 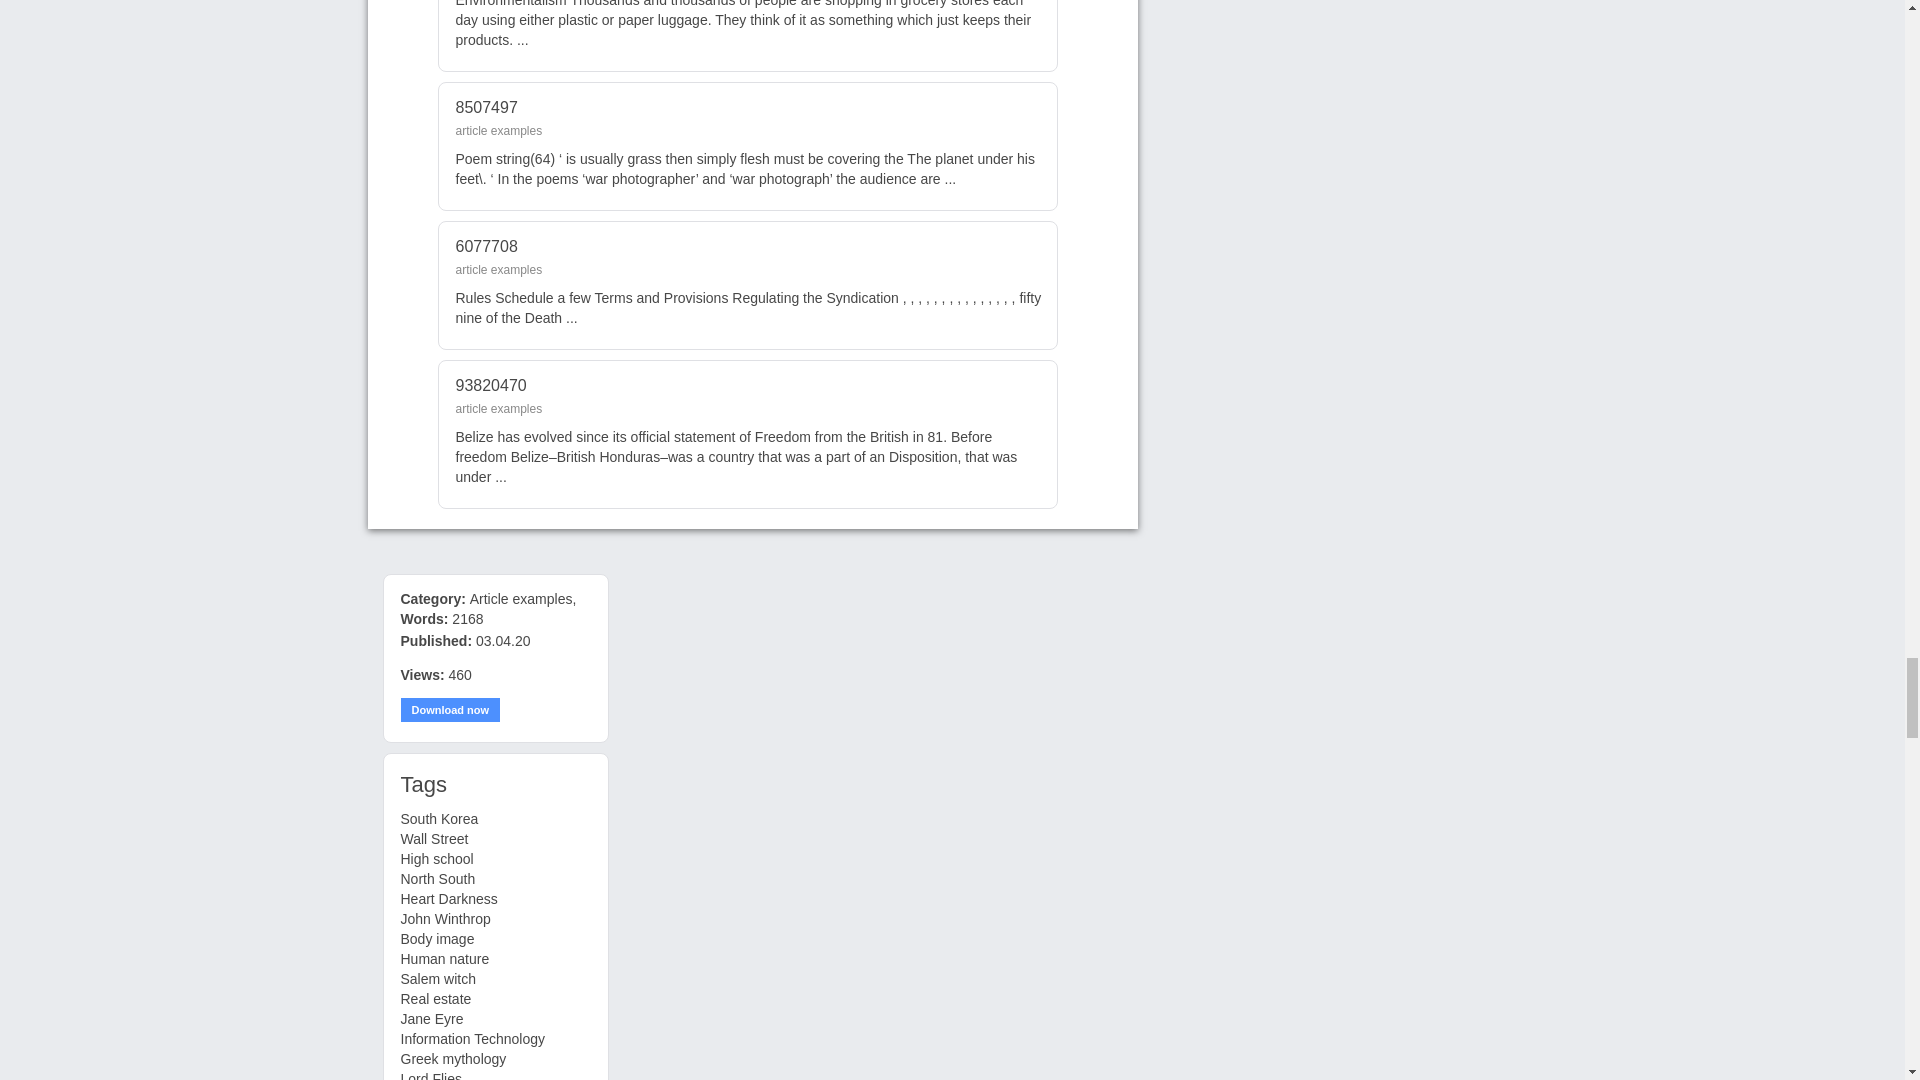 I want to click on article examples, so click(x=500, y=408).